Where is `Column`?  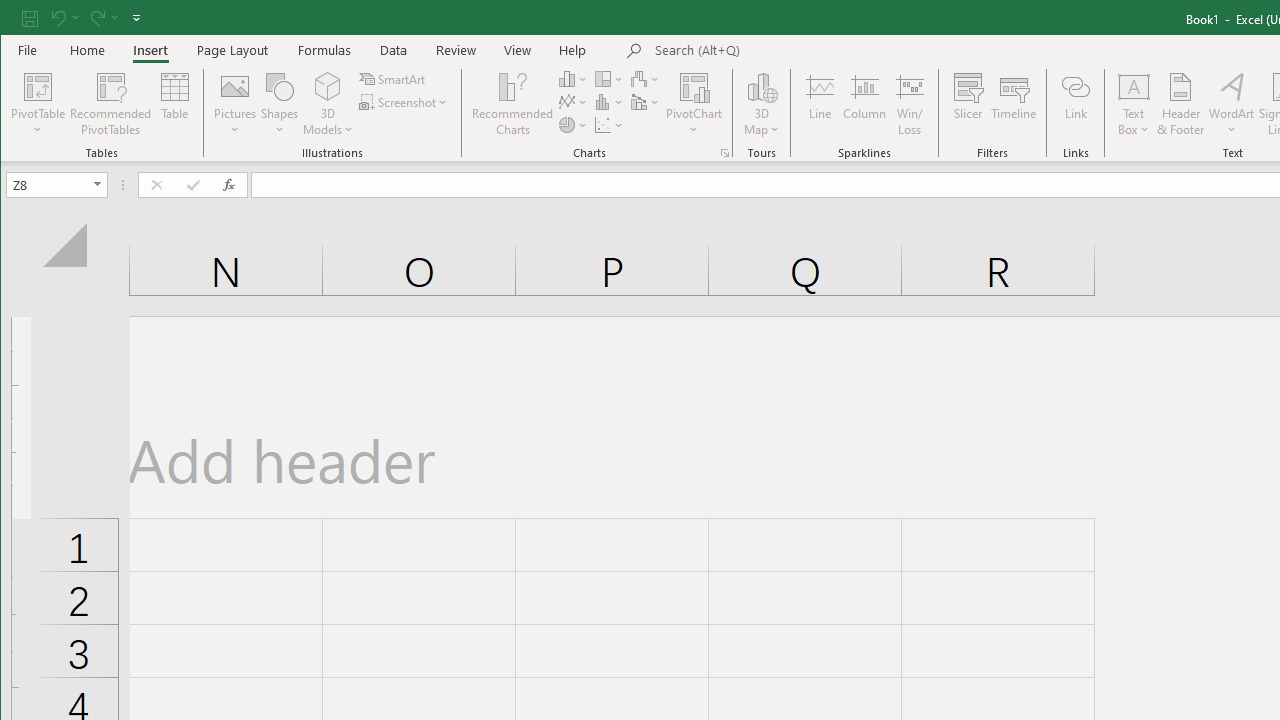
Column is located at coordinates (864, 104).